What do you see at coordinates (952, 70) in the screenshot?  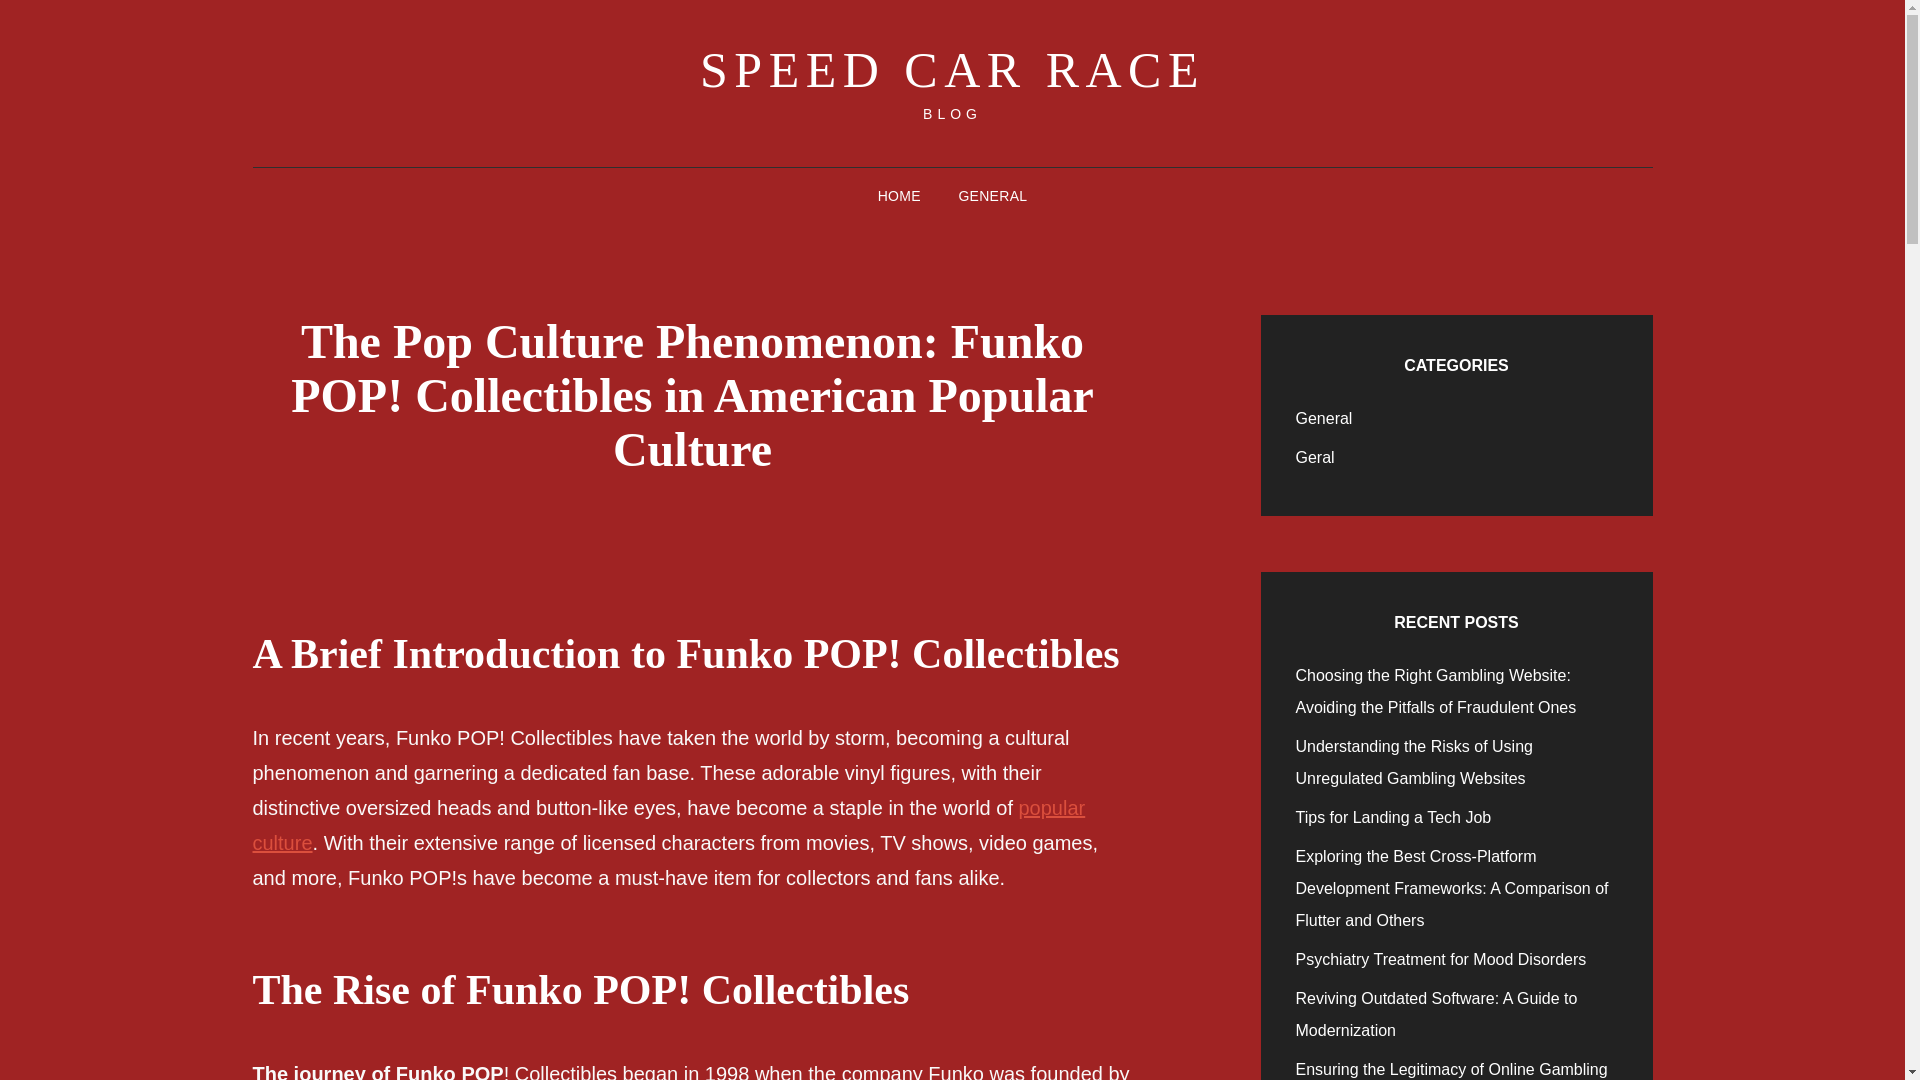 I see `SPEED CAR RACE` at bounding box center [952, 70].